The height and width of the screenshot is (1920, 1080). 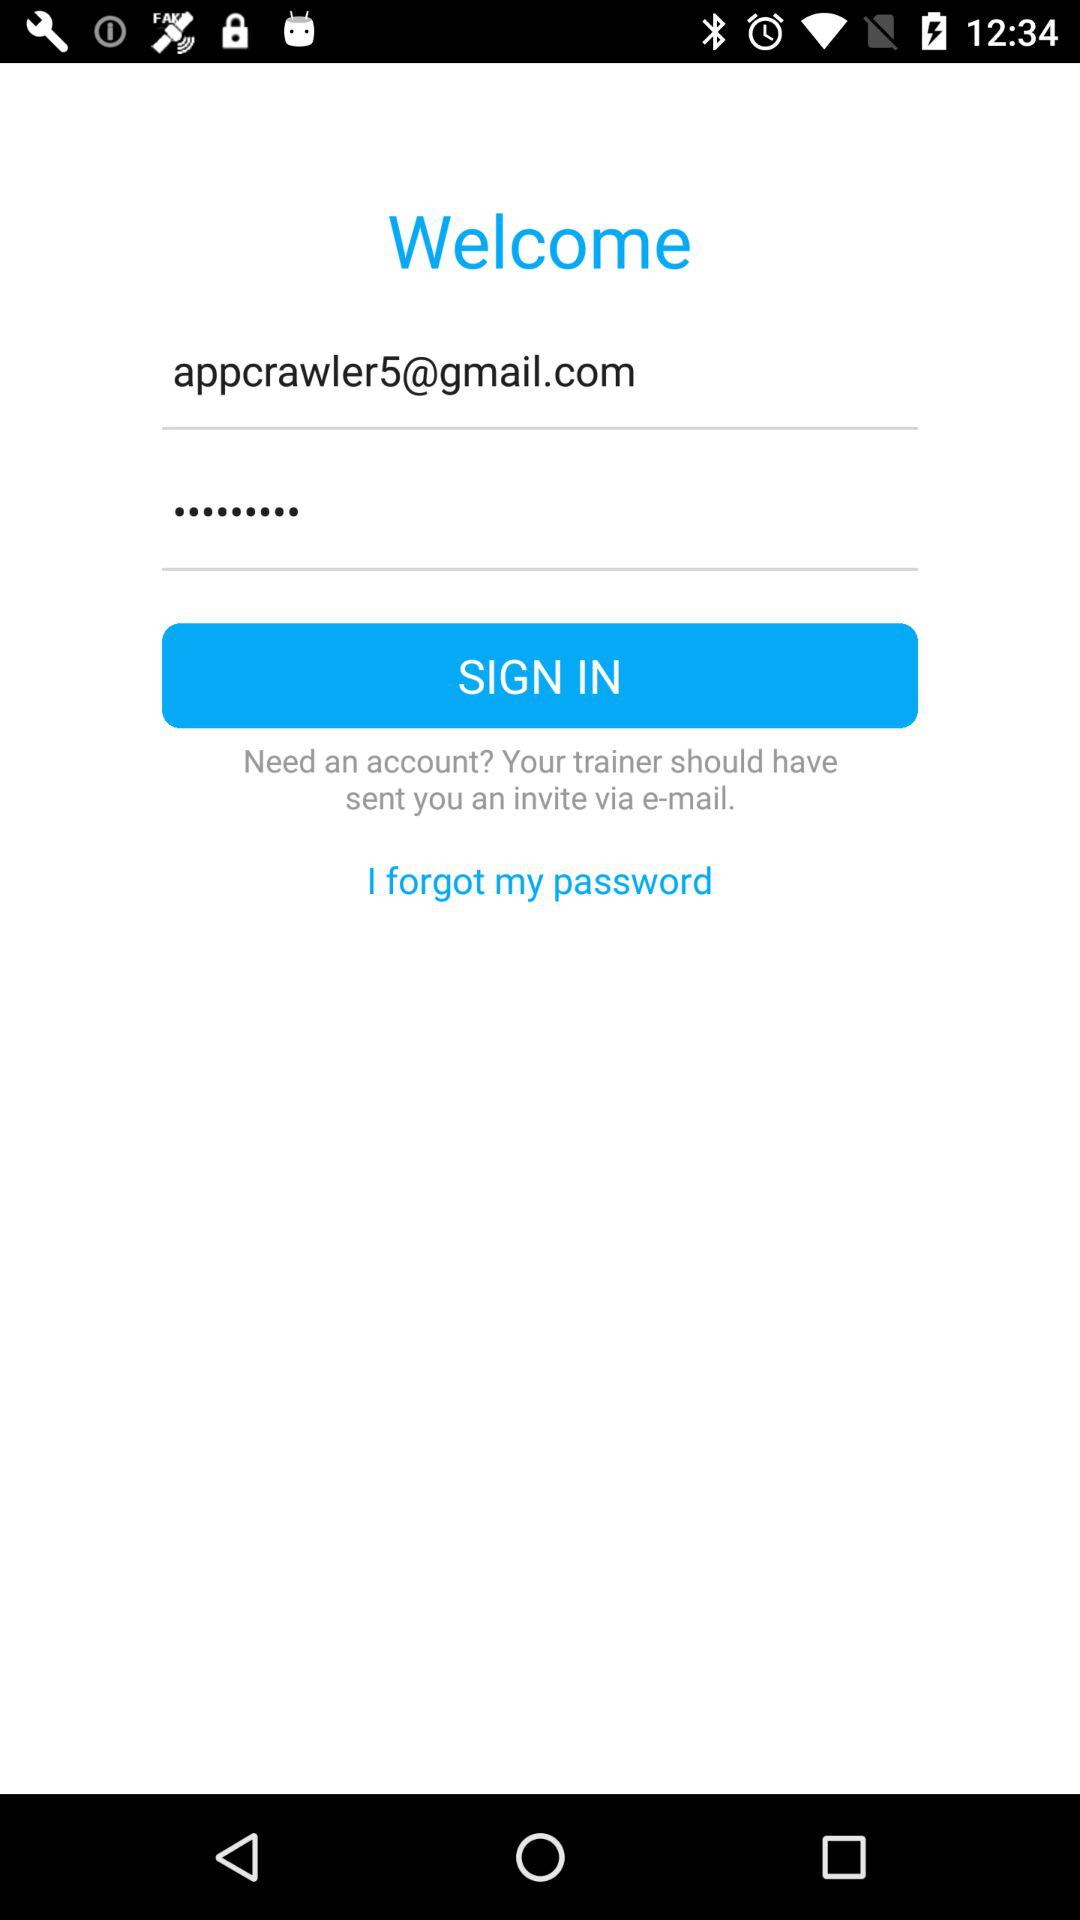 What do you see at coordinates (540, 880) in the screenshot?
I see `flip until i forgot my icon` at bounding box center [540, 880].